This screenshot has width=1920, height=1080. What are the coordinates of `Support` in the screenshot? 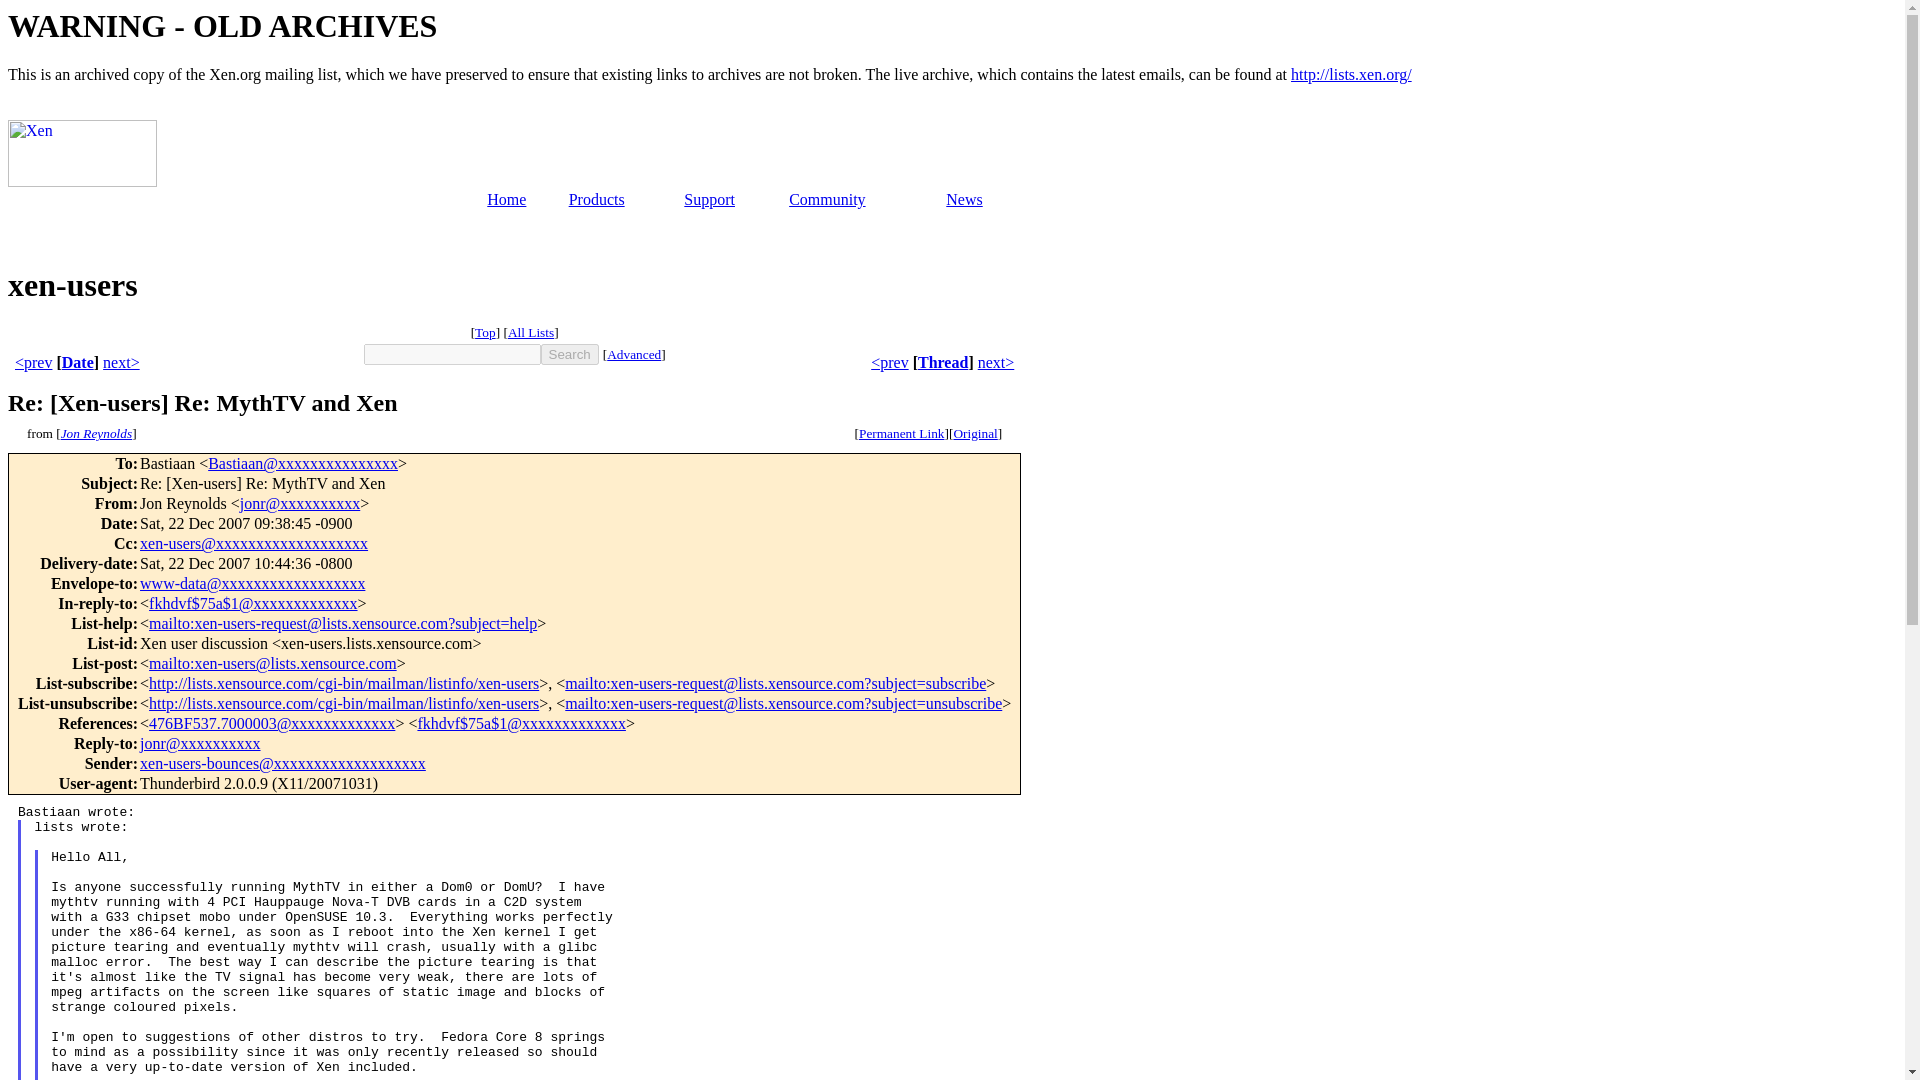 It's located at (709, 200).